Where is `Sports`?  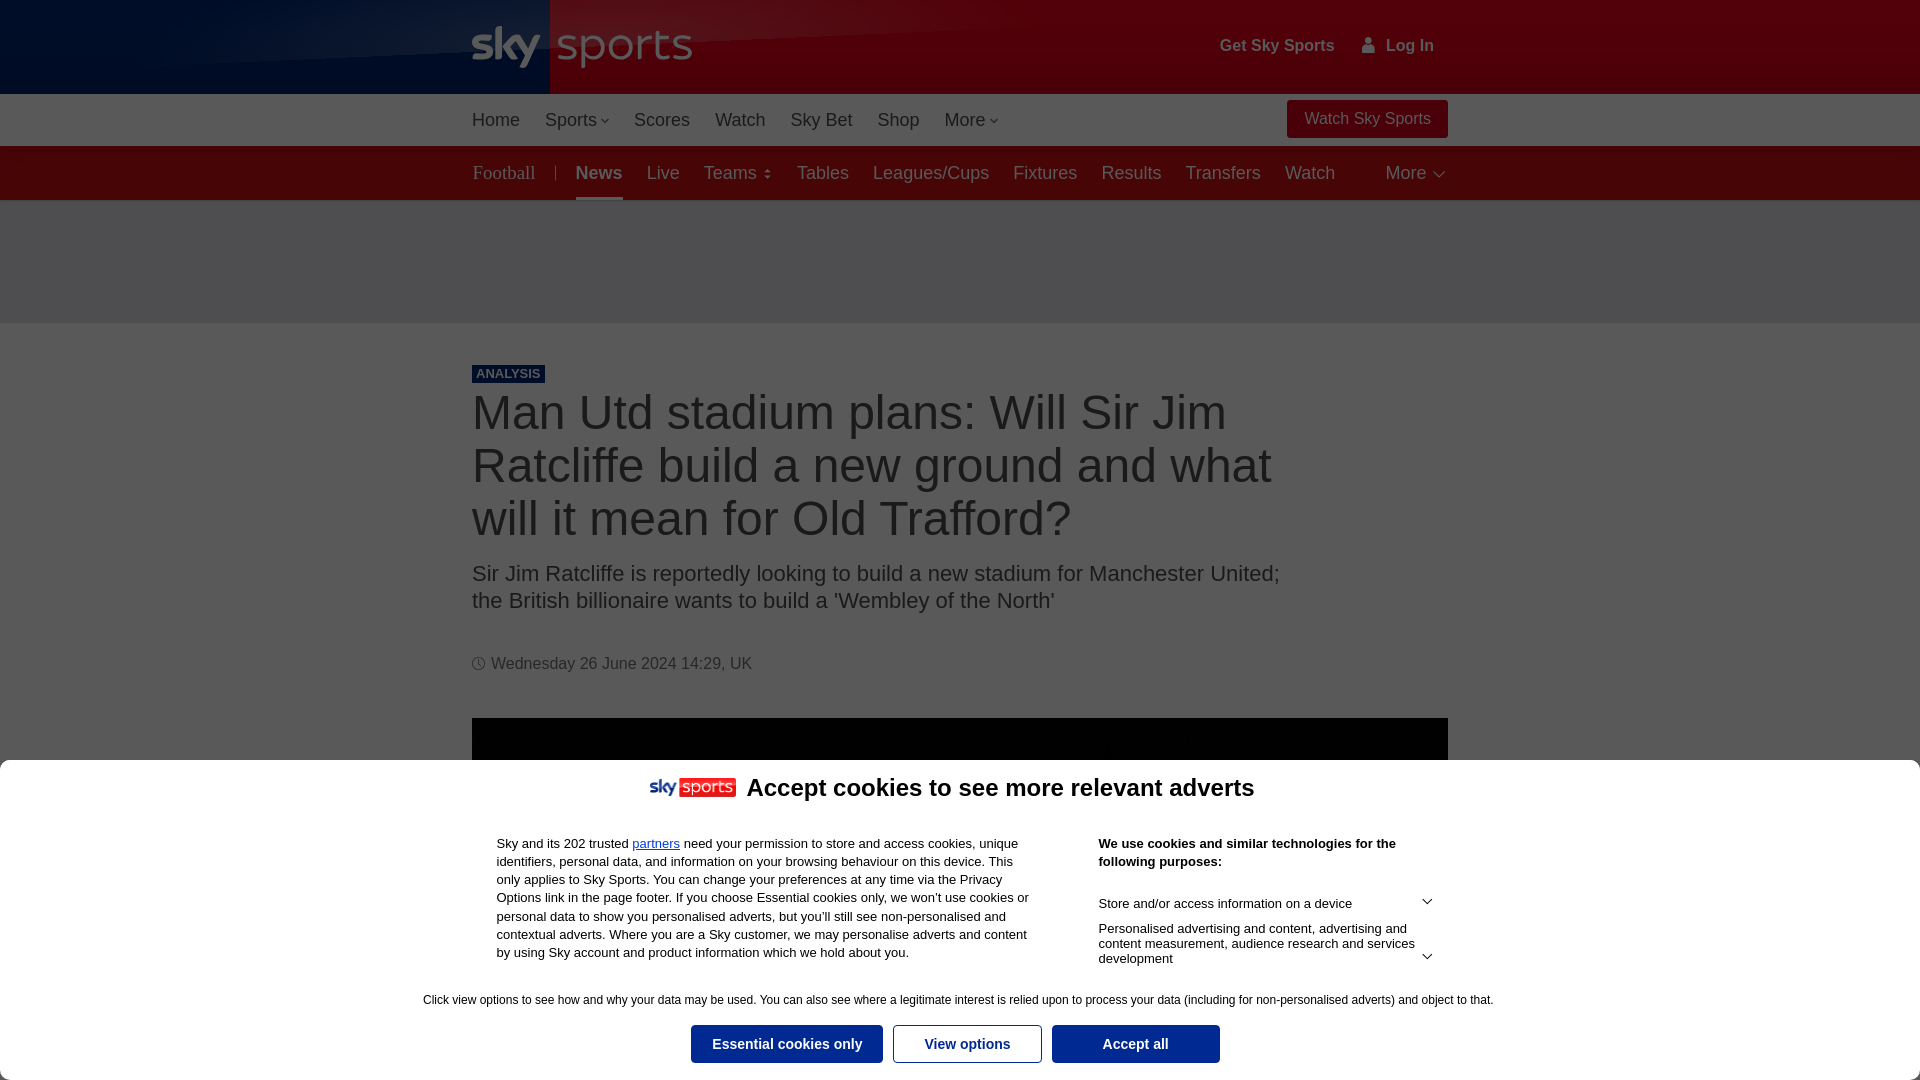 Sports is located at coordinates (576, 120).